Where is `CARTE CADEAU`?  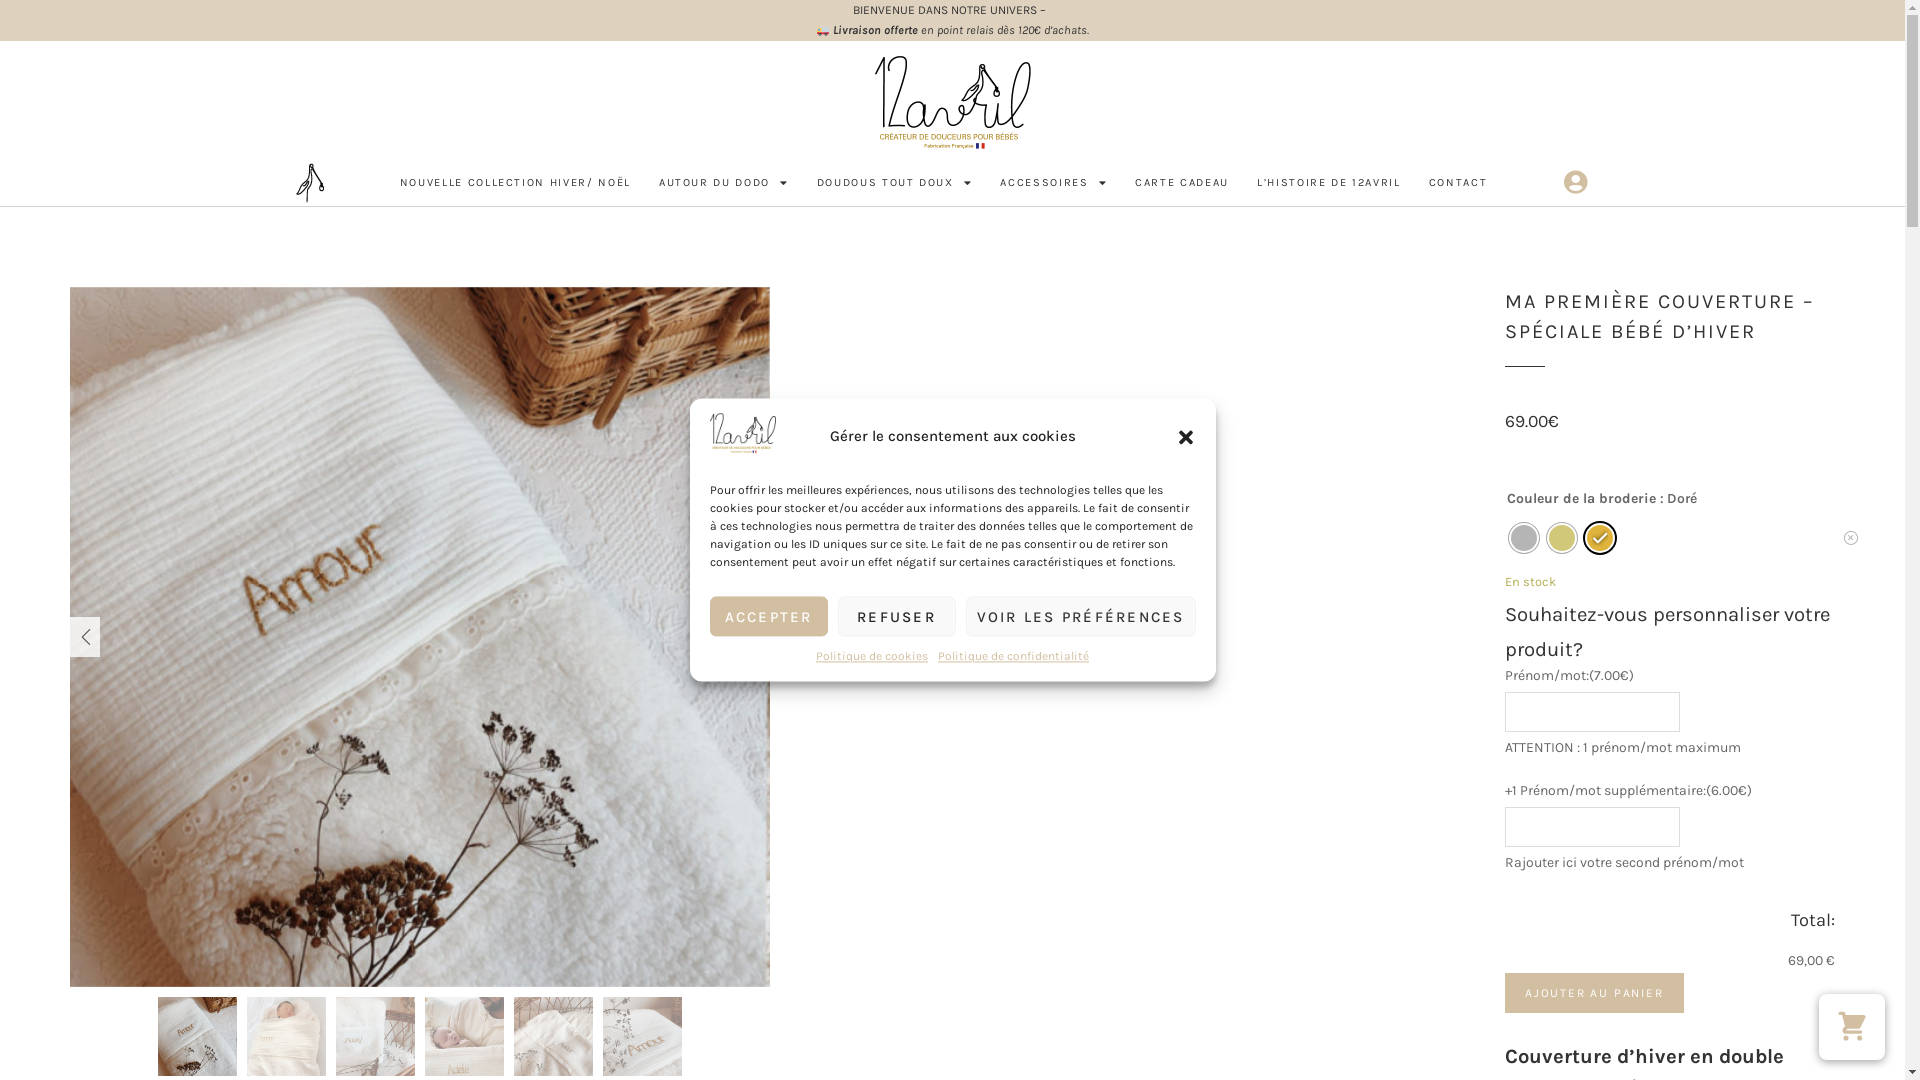
CARTE CADEAU is located at coordinates (1182, 183).